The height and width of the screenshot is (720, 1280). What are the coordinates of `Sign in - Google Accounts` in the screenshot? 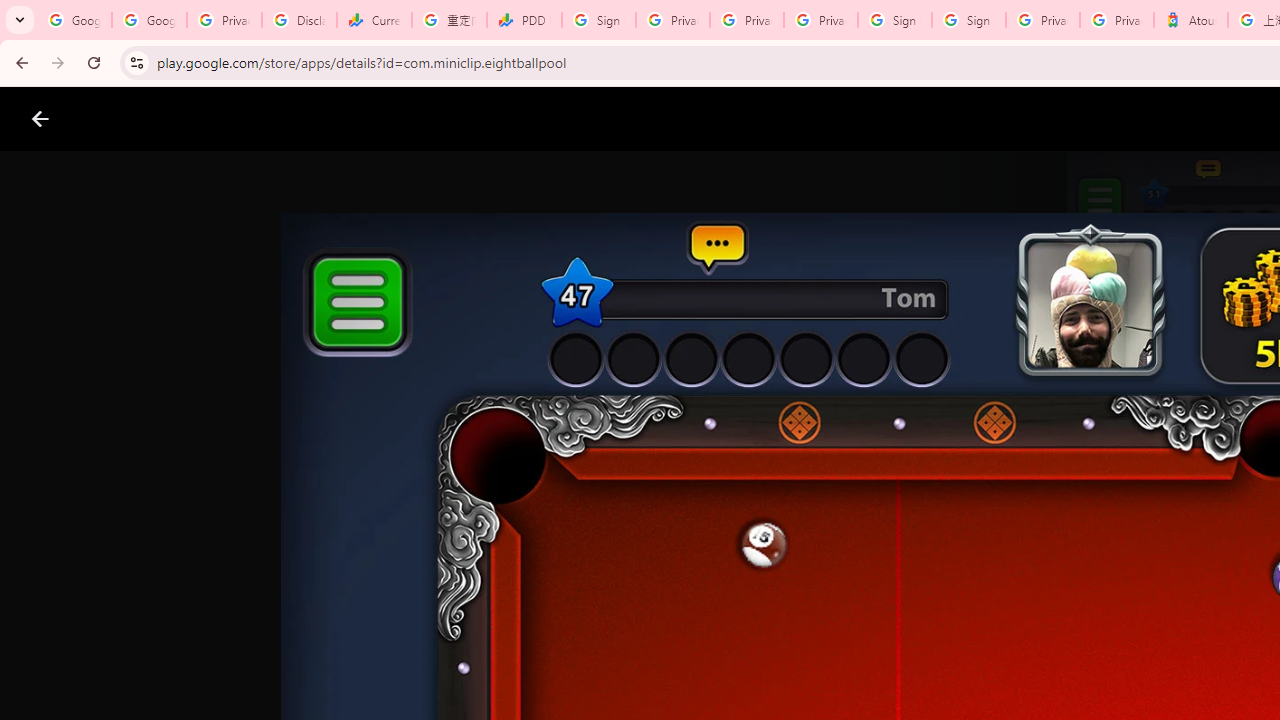 It's located at (968, 20).